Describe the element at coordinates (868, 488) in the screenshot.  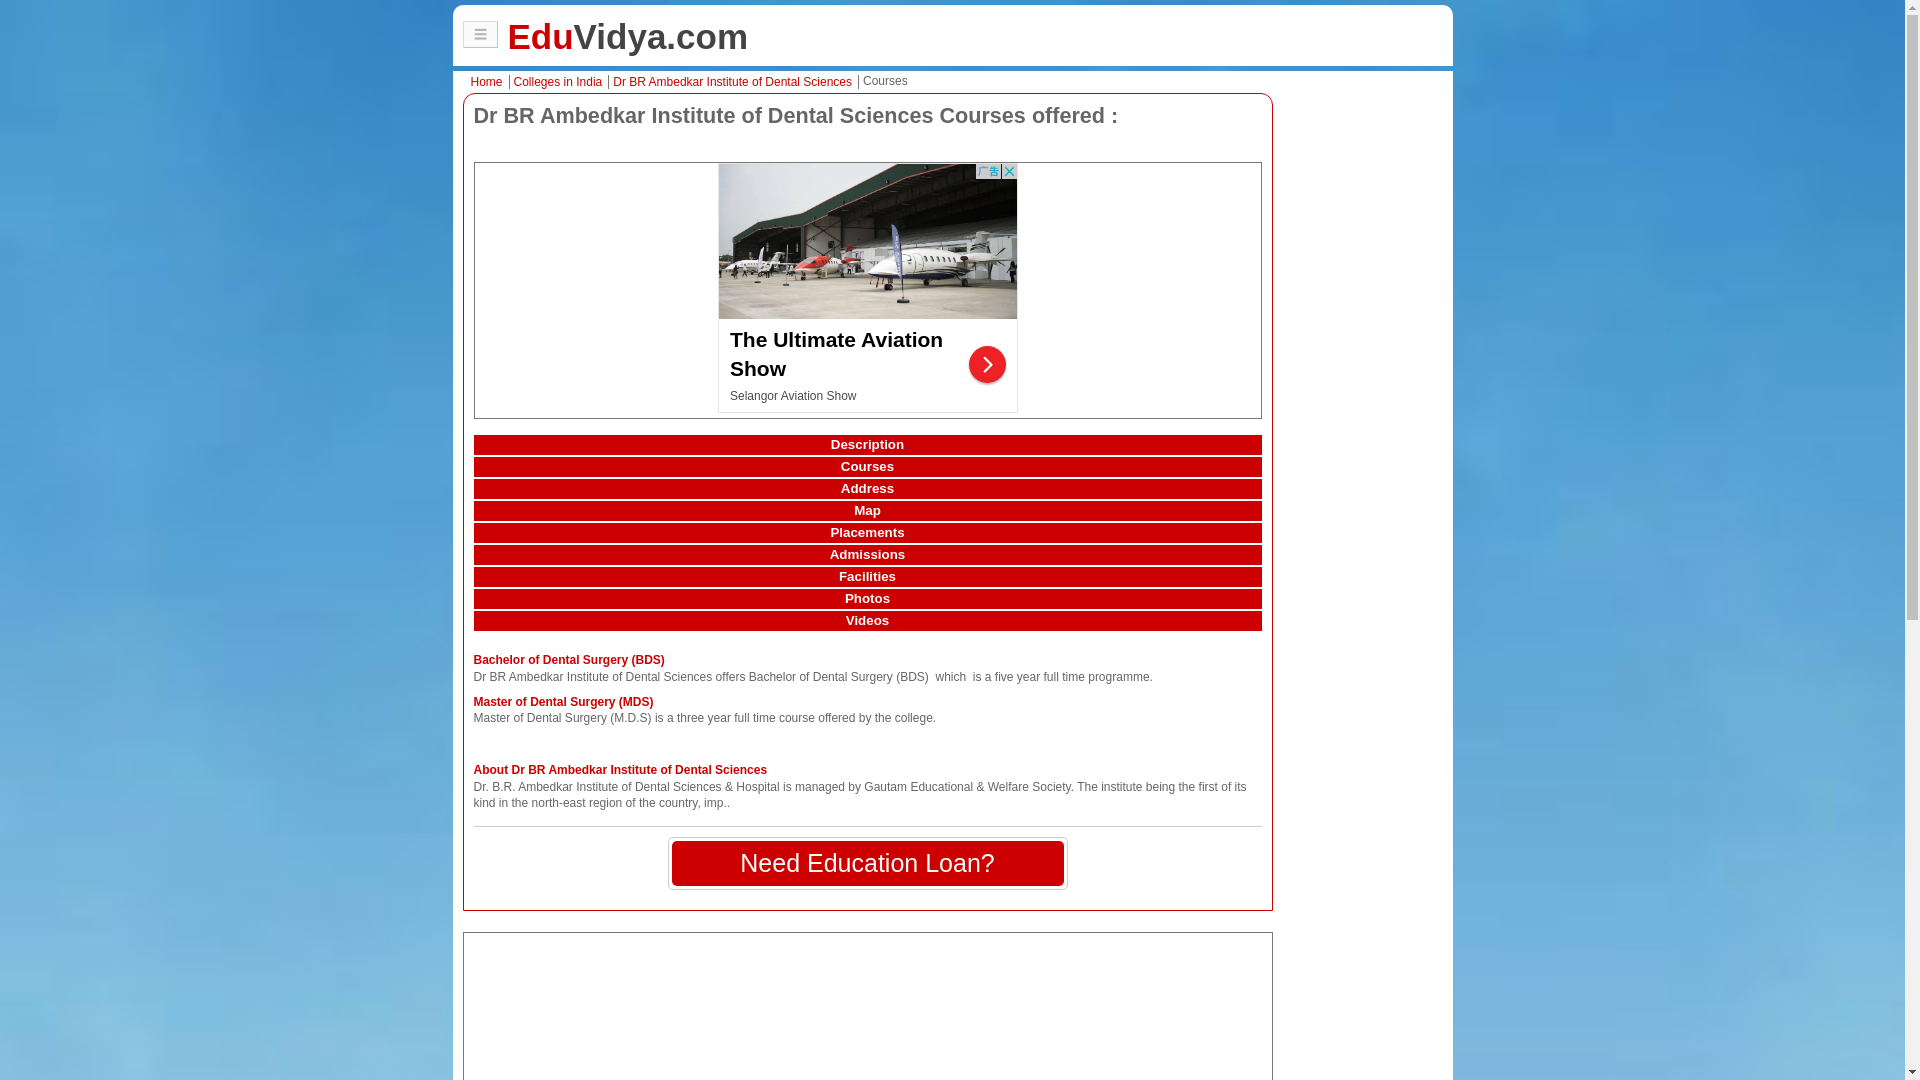
I see `Address` at that location.